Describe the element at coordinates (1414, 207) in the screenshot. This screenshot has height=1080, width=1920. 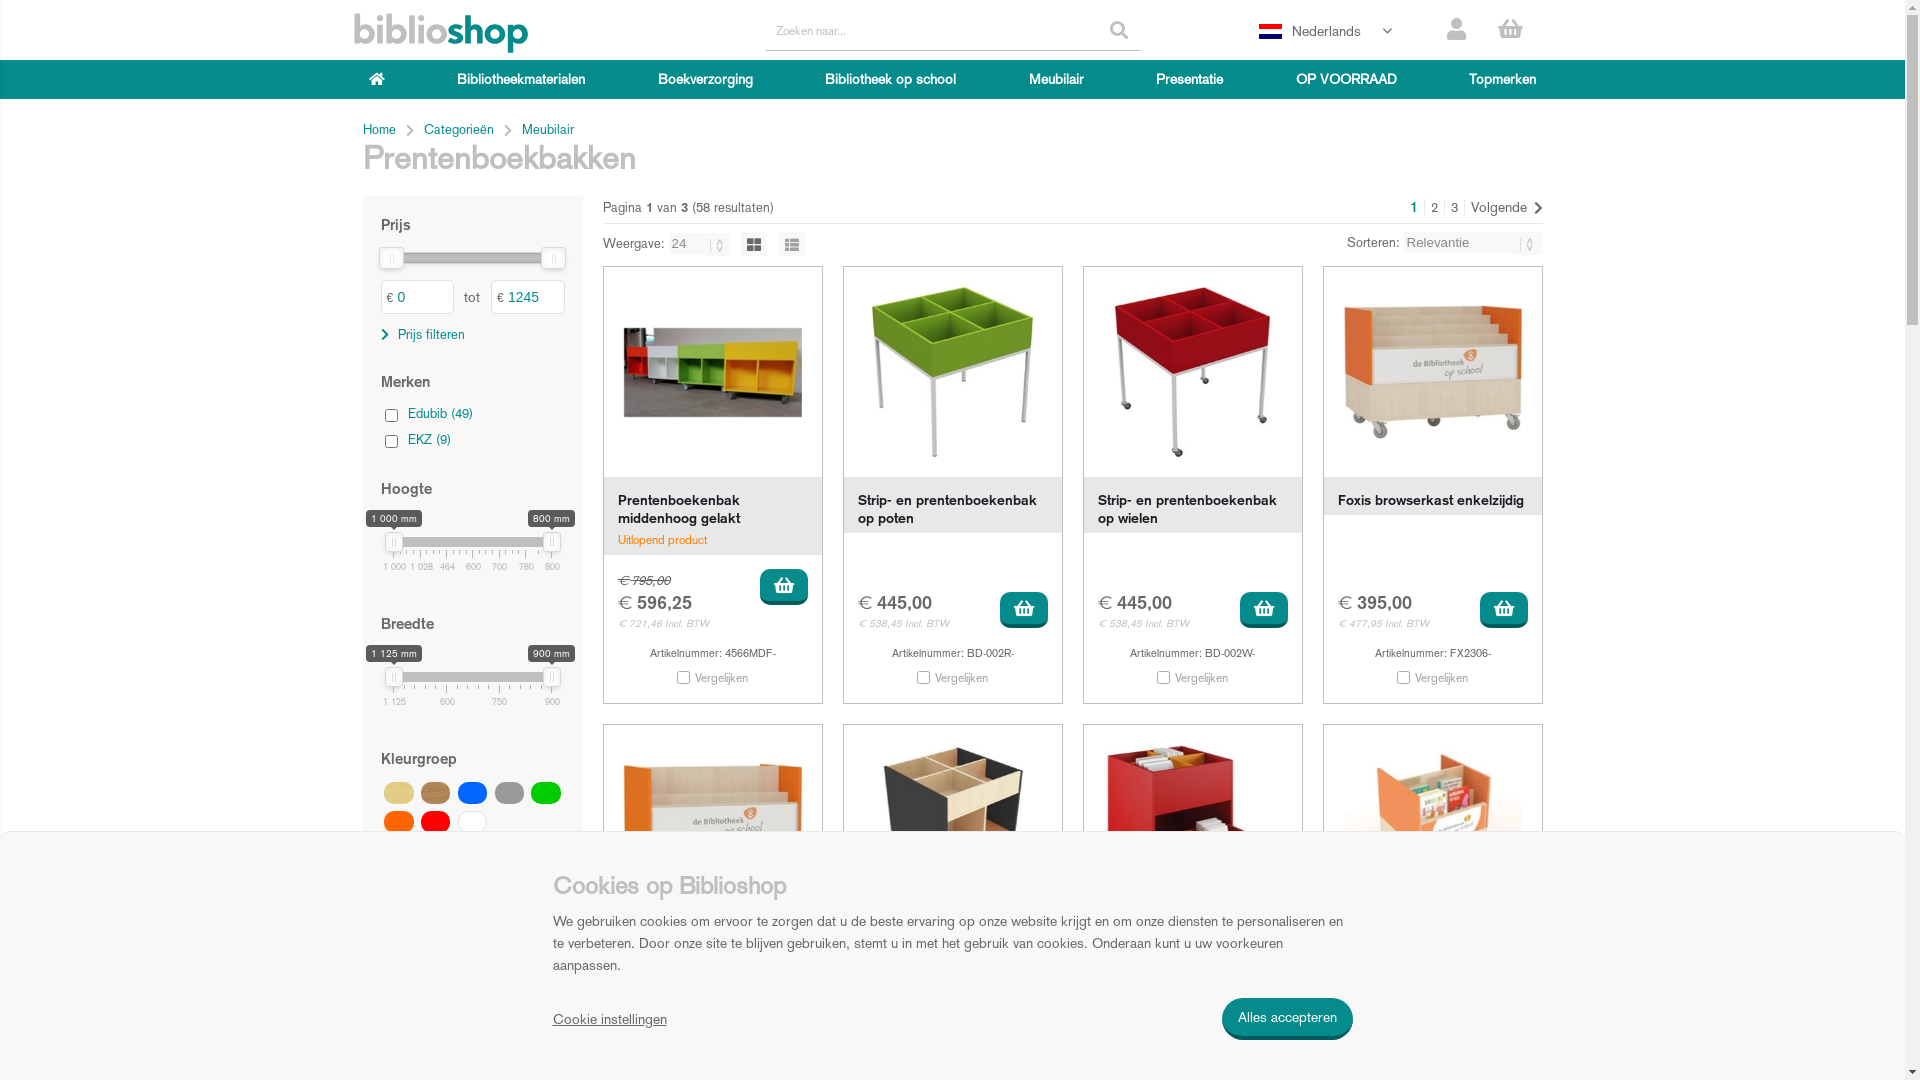
I see `1` at that location.